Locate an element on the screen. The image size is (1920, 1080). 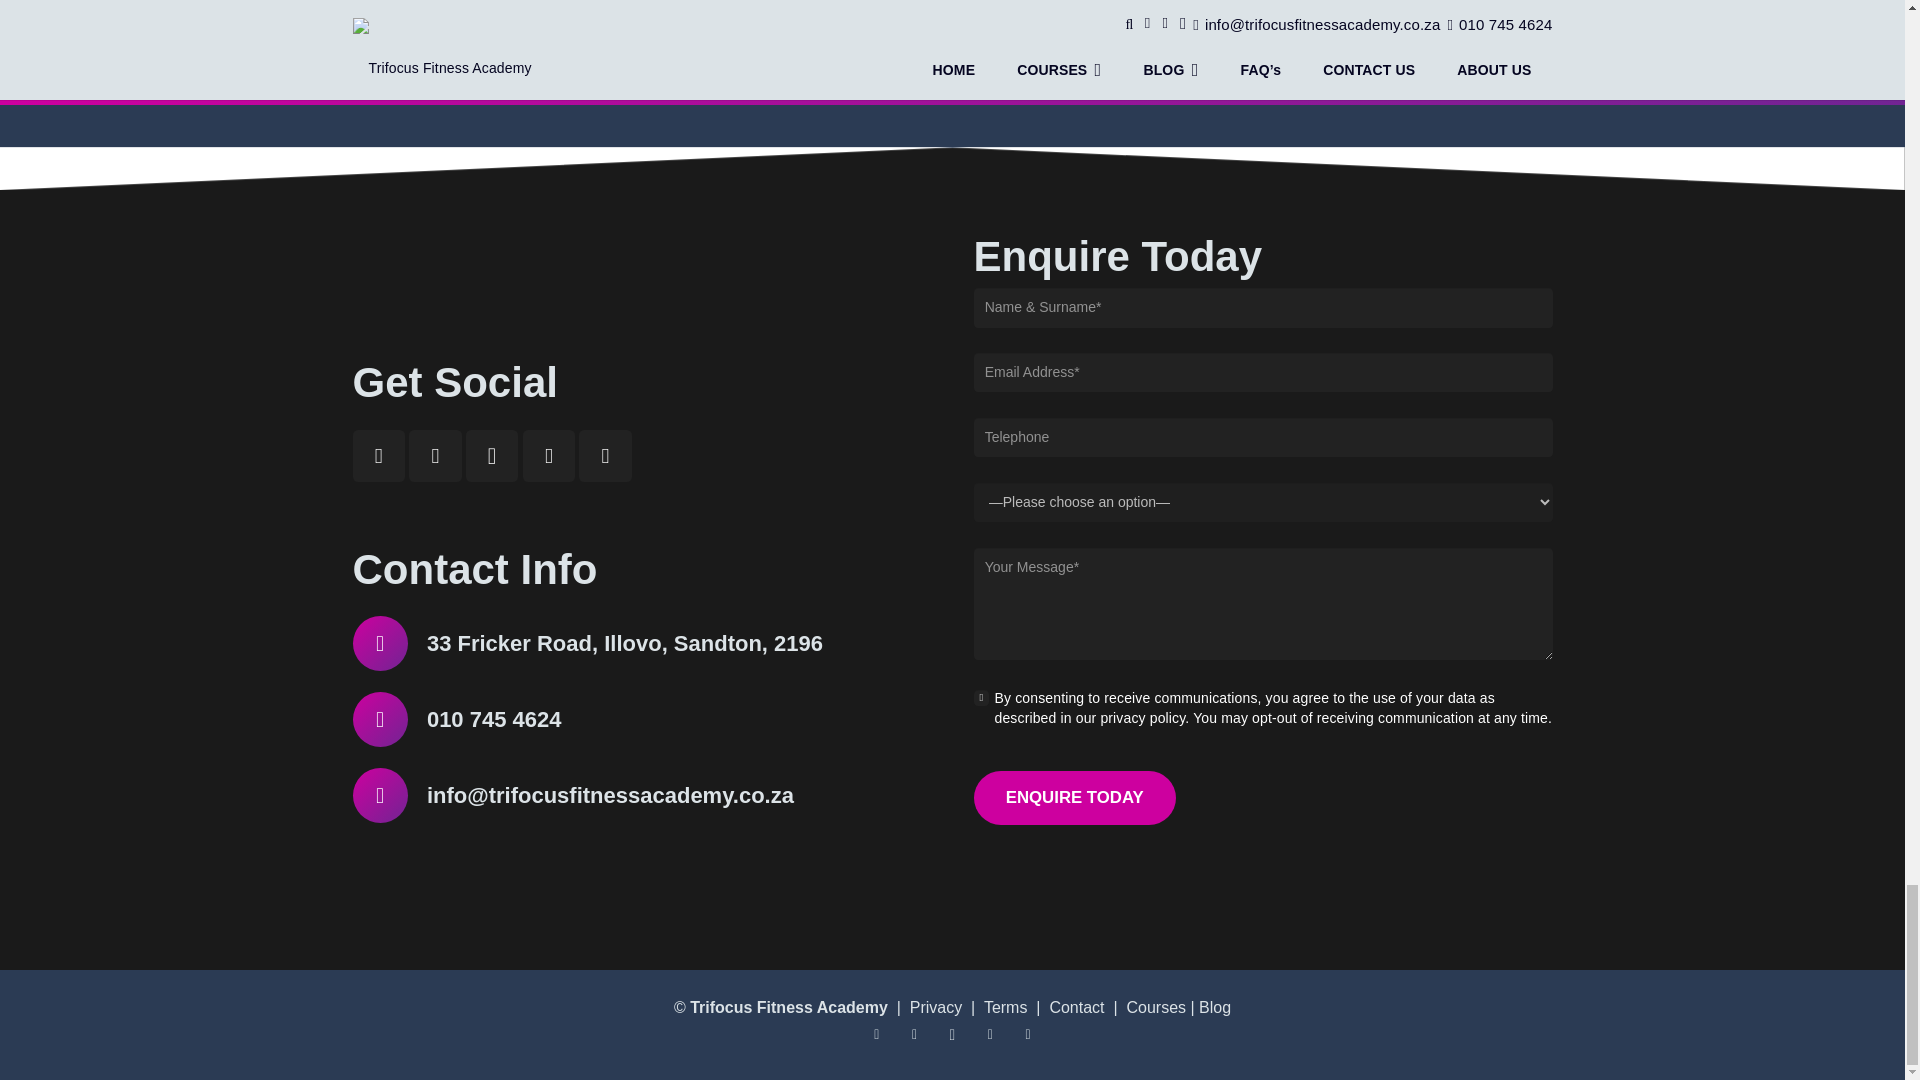
Calendly is located at coordinates (605, 456).